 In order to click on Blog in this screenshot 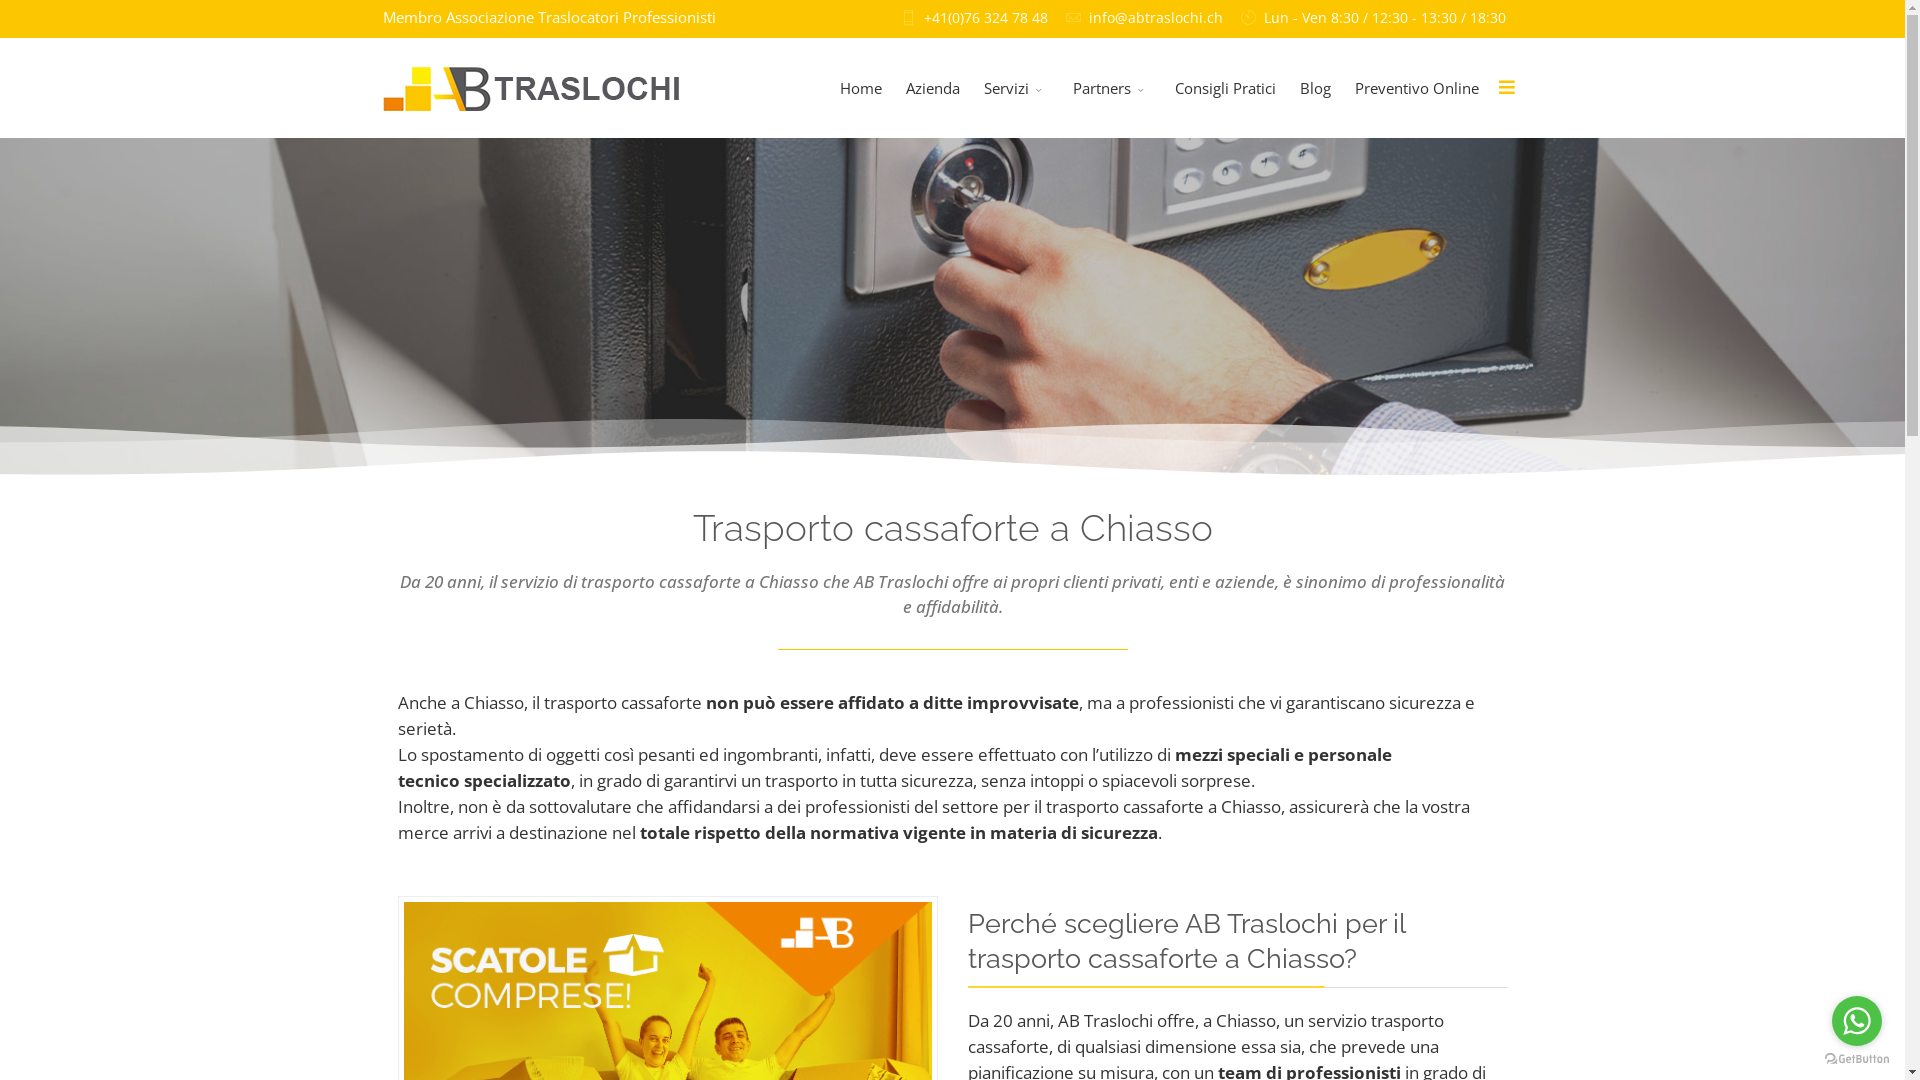, I will do `click(1316, 88)`.